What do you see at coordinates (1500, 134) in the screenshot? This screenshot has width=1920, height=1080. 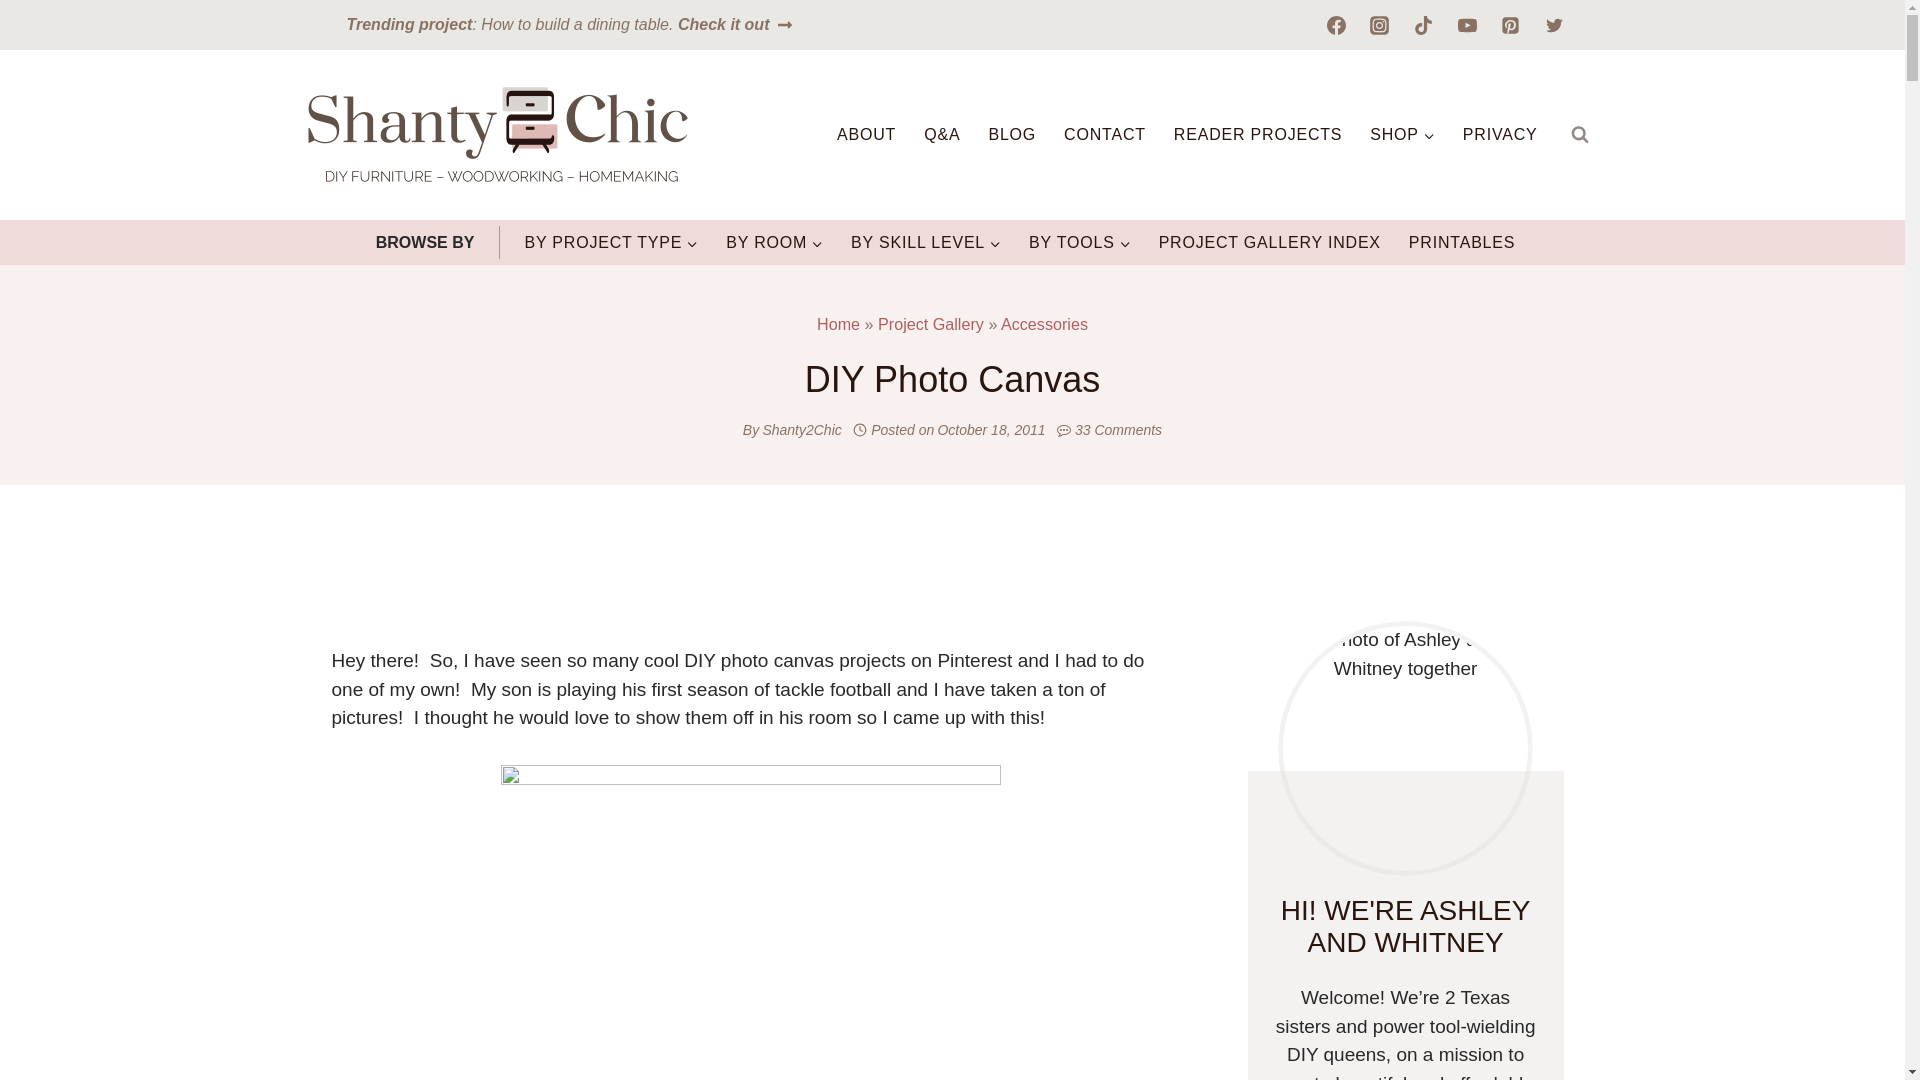 I see `PRIVACY` at bounding box center [1500, 134].